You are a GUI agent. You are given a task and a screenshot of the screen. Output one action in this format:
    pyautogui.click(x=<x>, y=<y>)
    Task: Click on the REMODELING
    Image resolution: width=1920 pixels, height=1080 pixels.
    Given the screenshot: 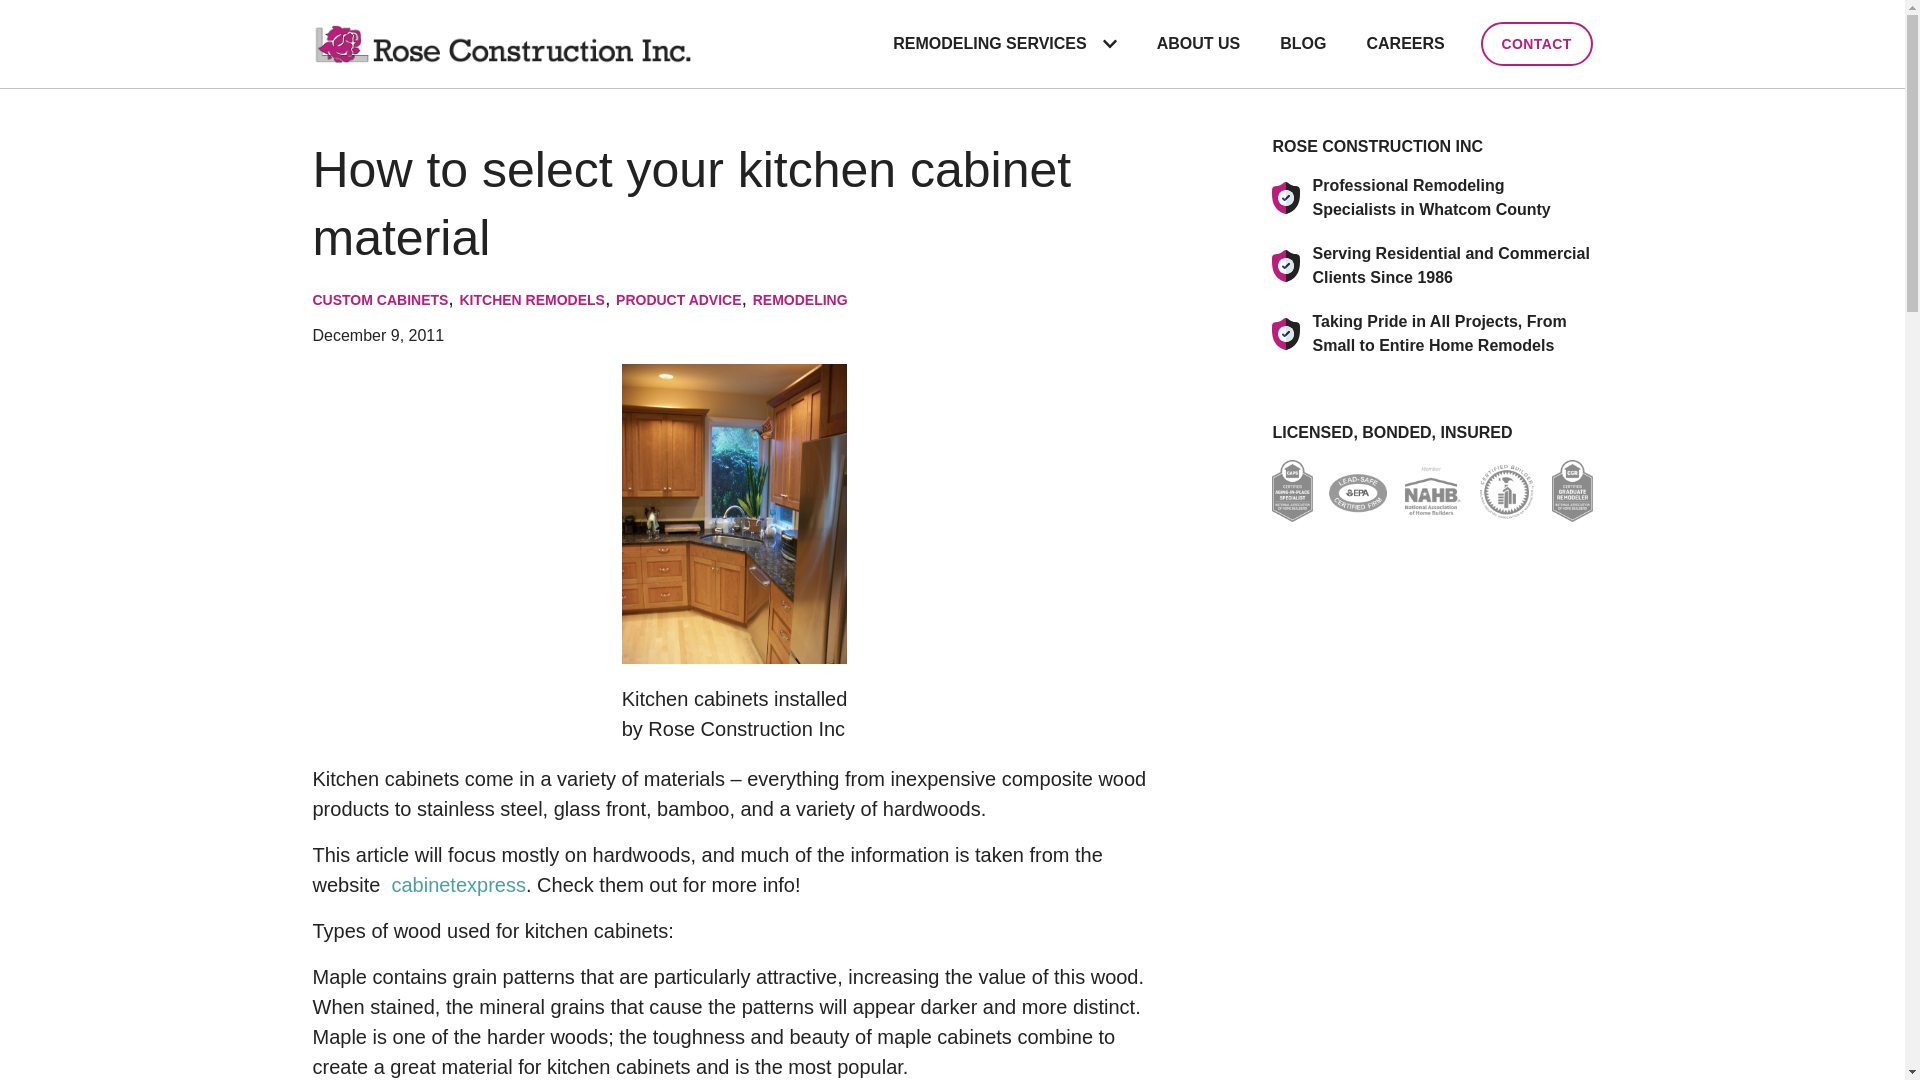 What is the action you would take?
    pyautogui.click(x=800, y=299)
    